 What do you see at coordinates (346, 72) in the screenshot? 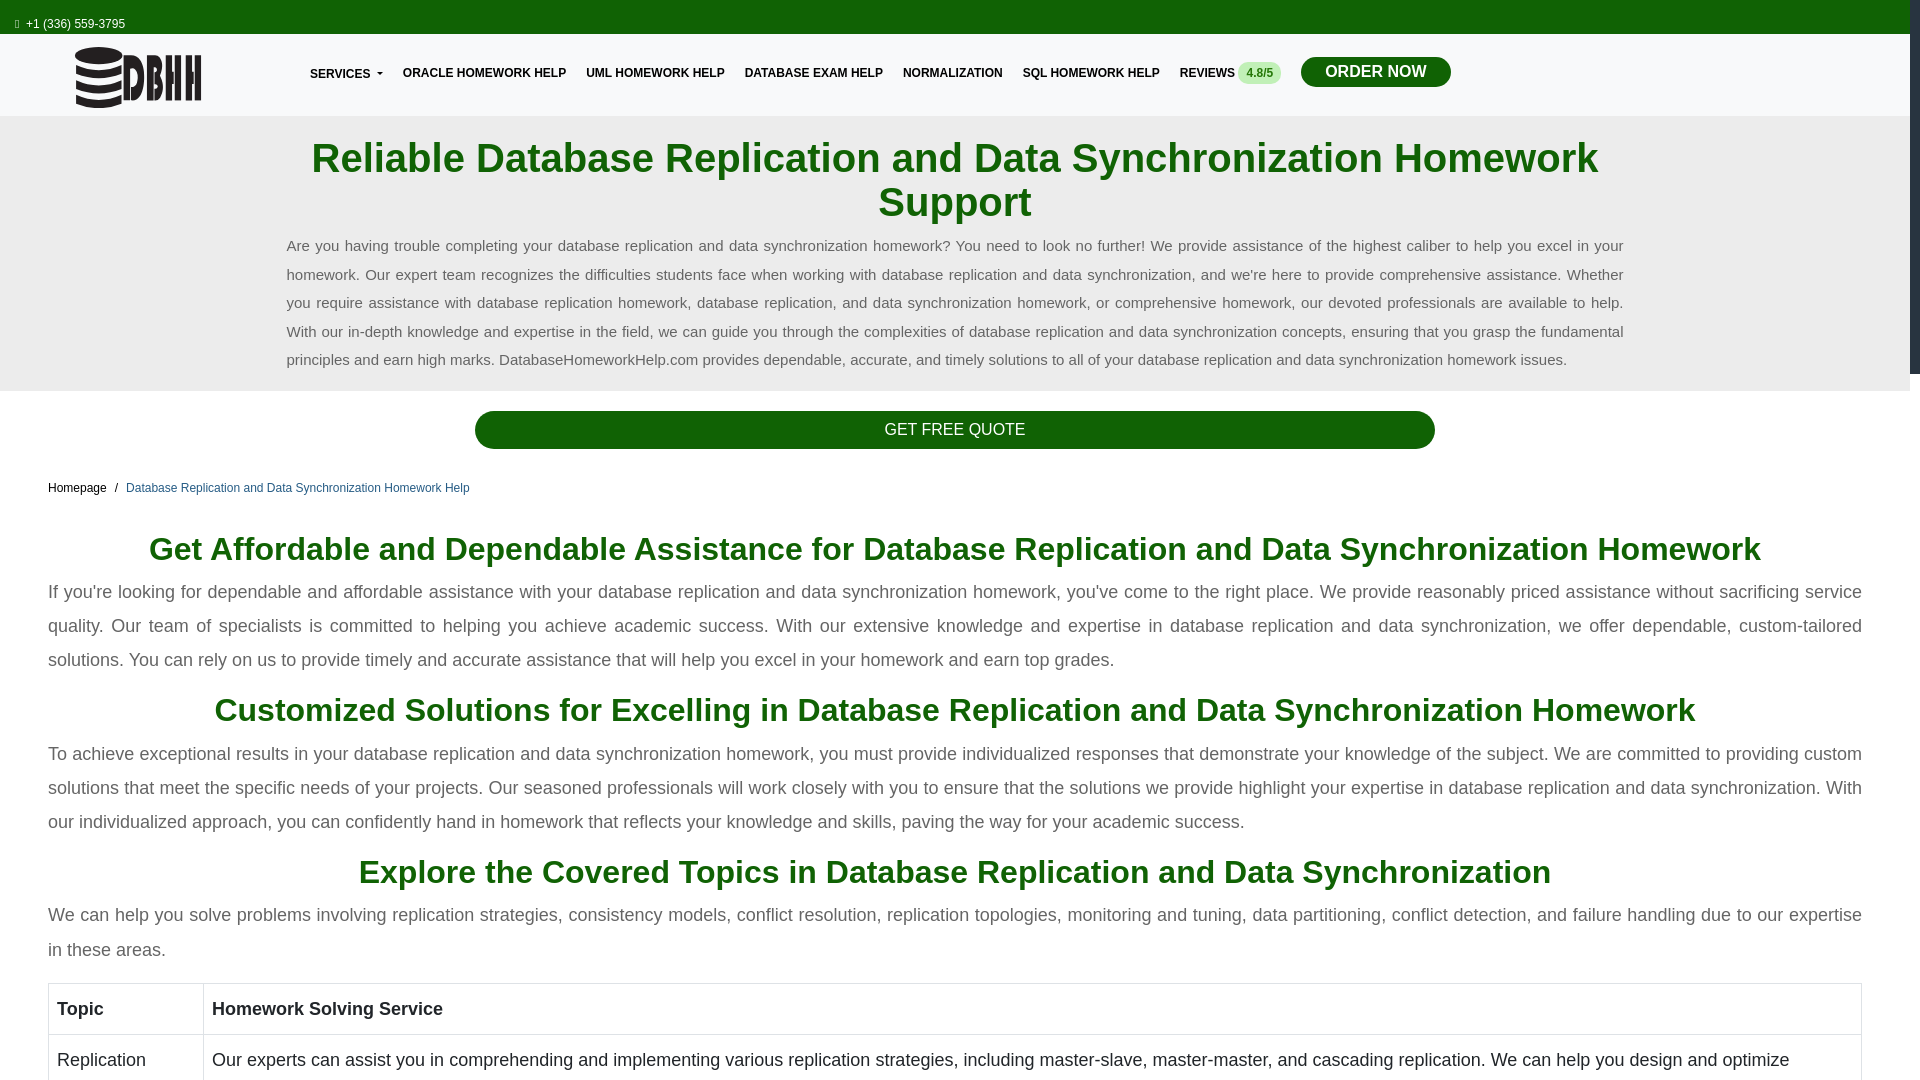
I see `SERVICES` at bounding box center [346, 72].